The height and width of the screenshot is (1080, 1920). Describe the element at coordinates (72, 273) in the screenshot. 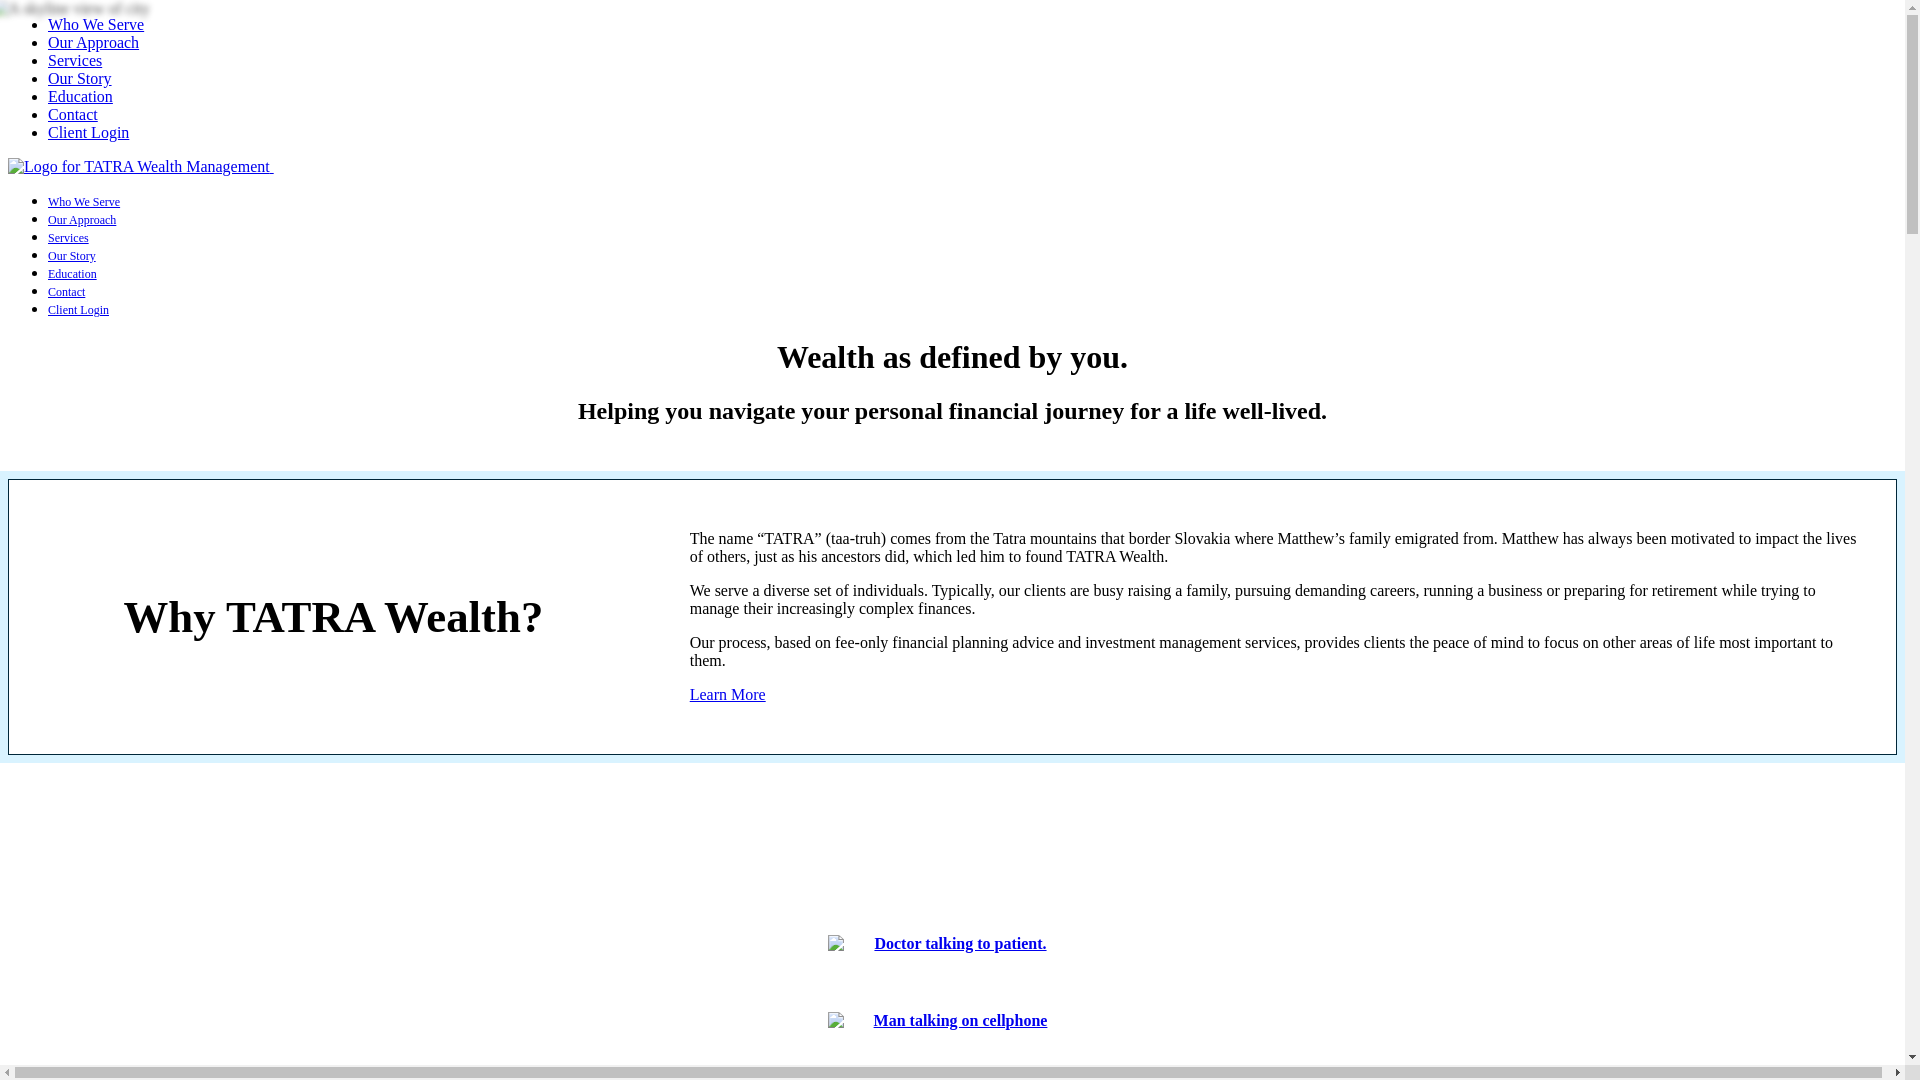

I see `Education` at that location.